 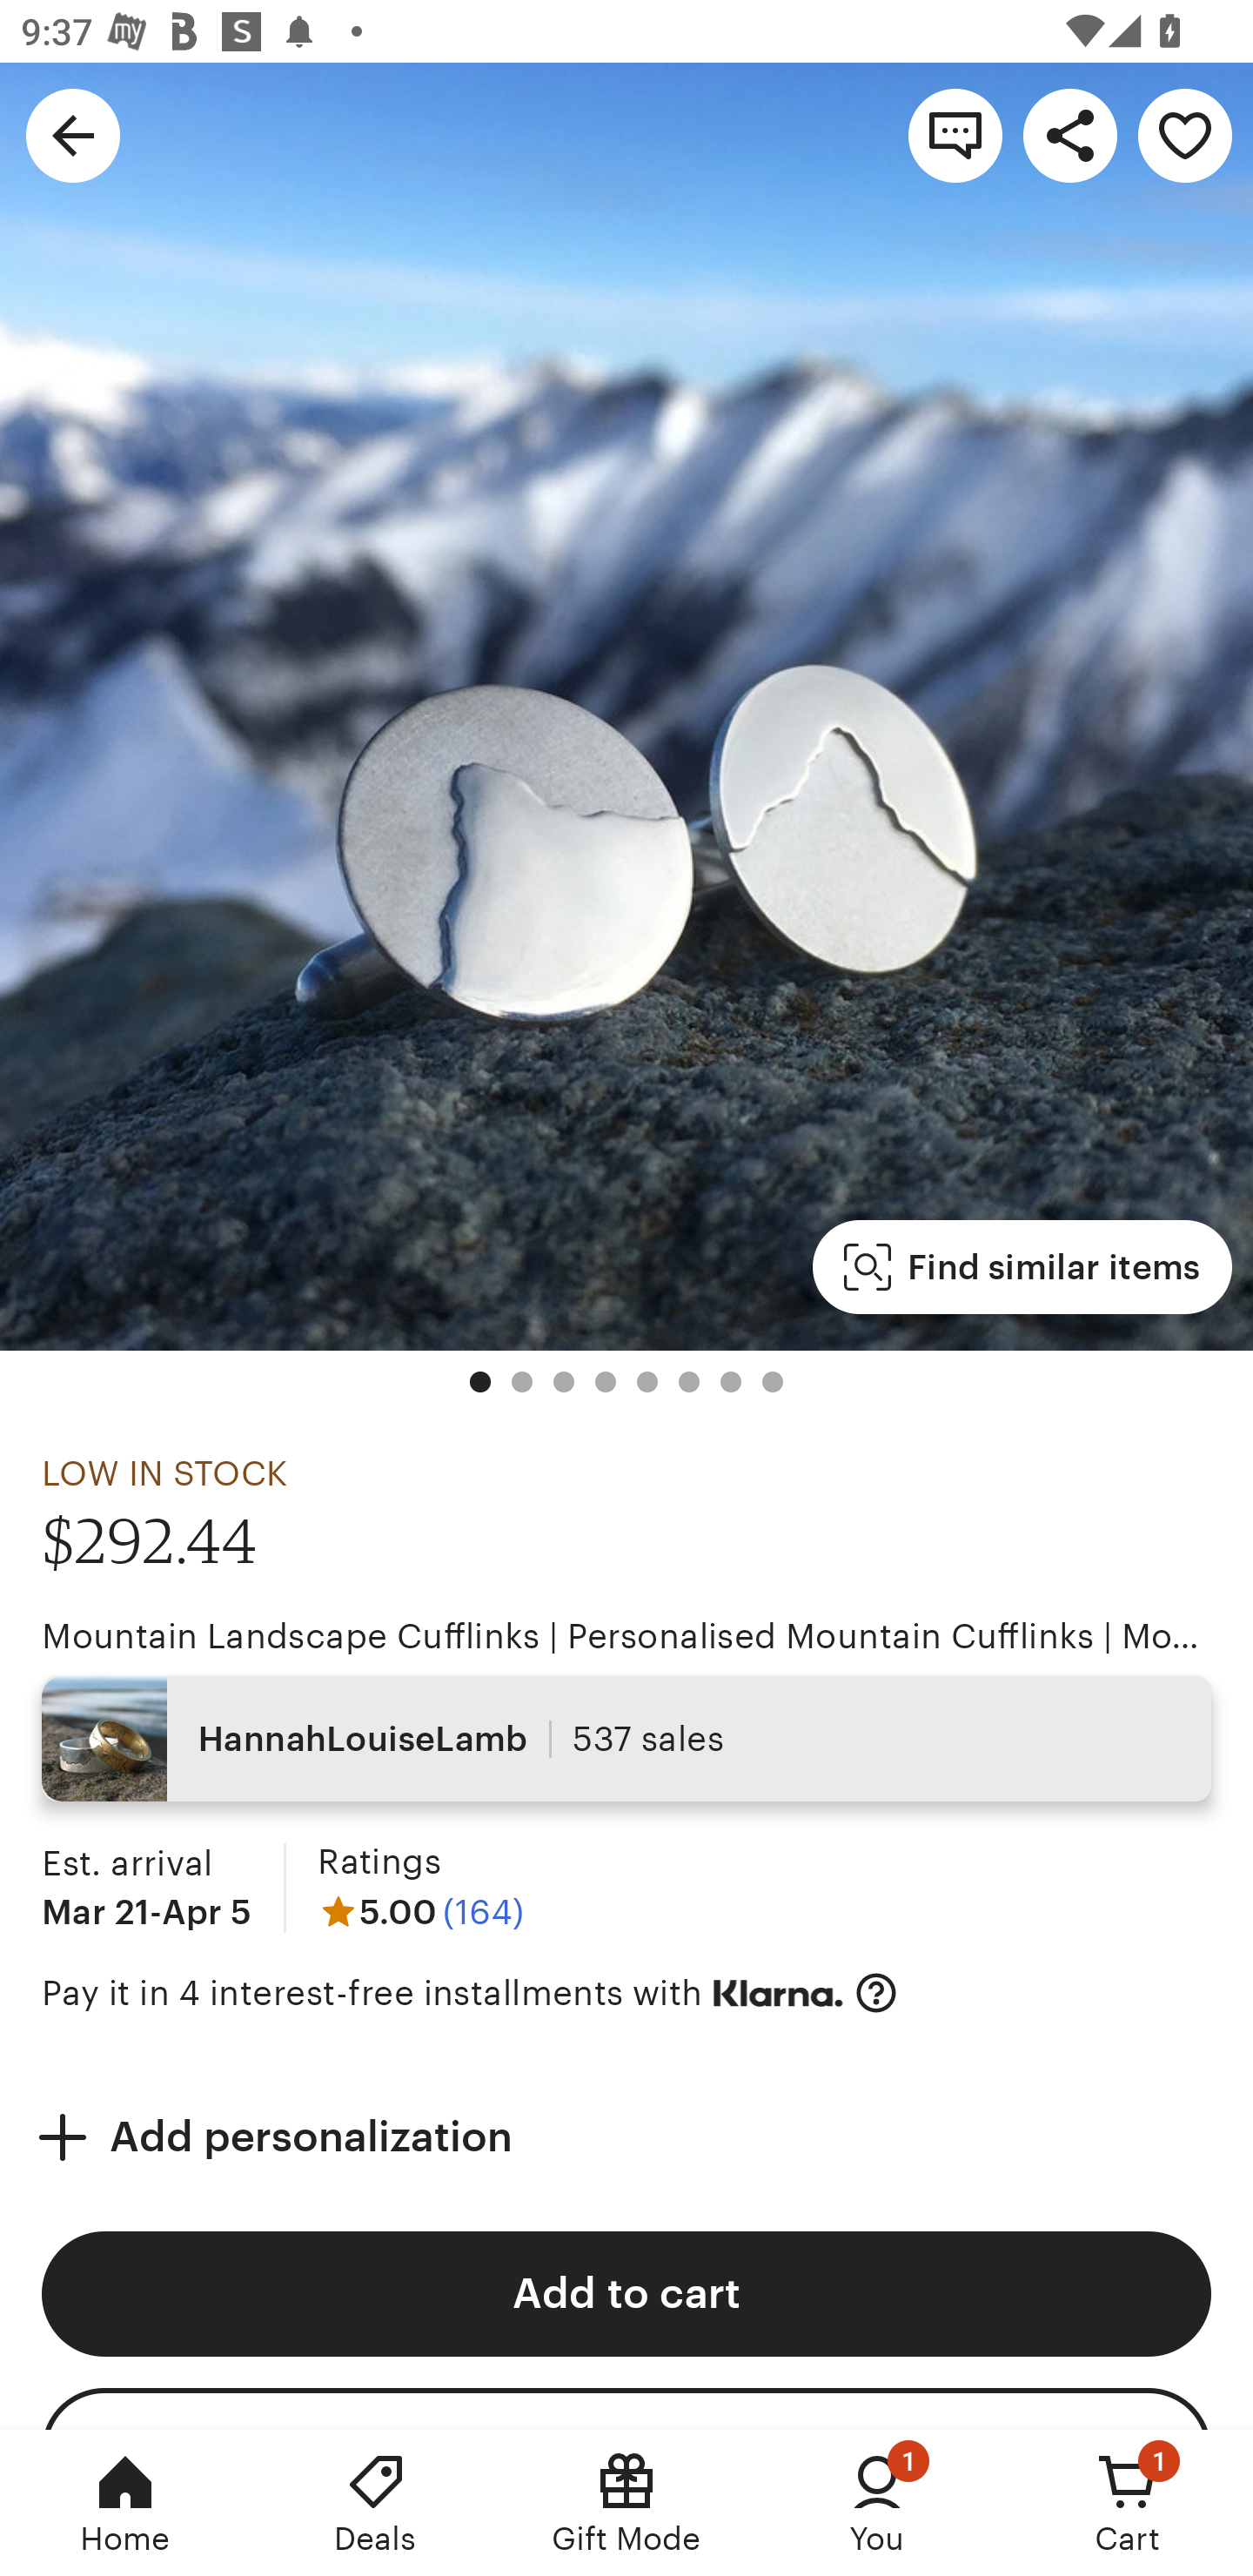 I want to click on Deals, so click(x=376, y=2503).